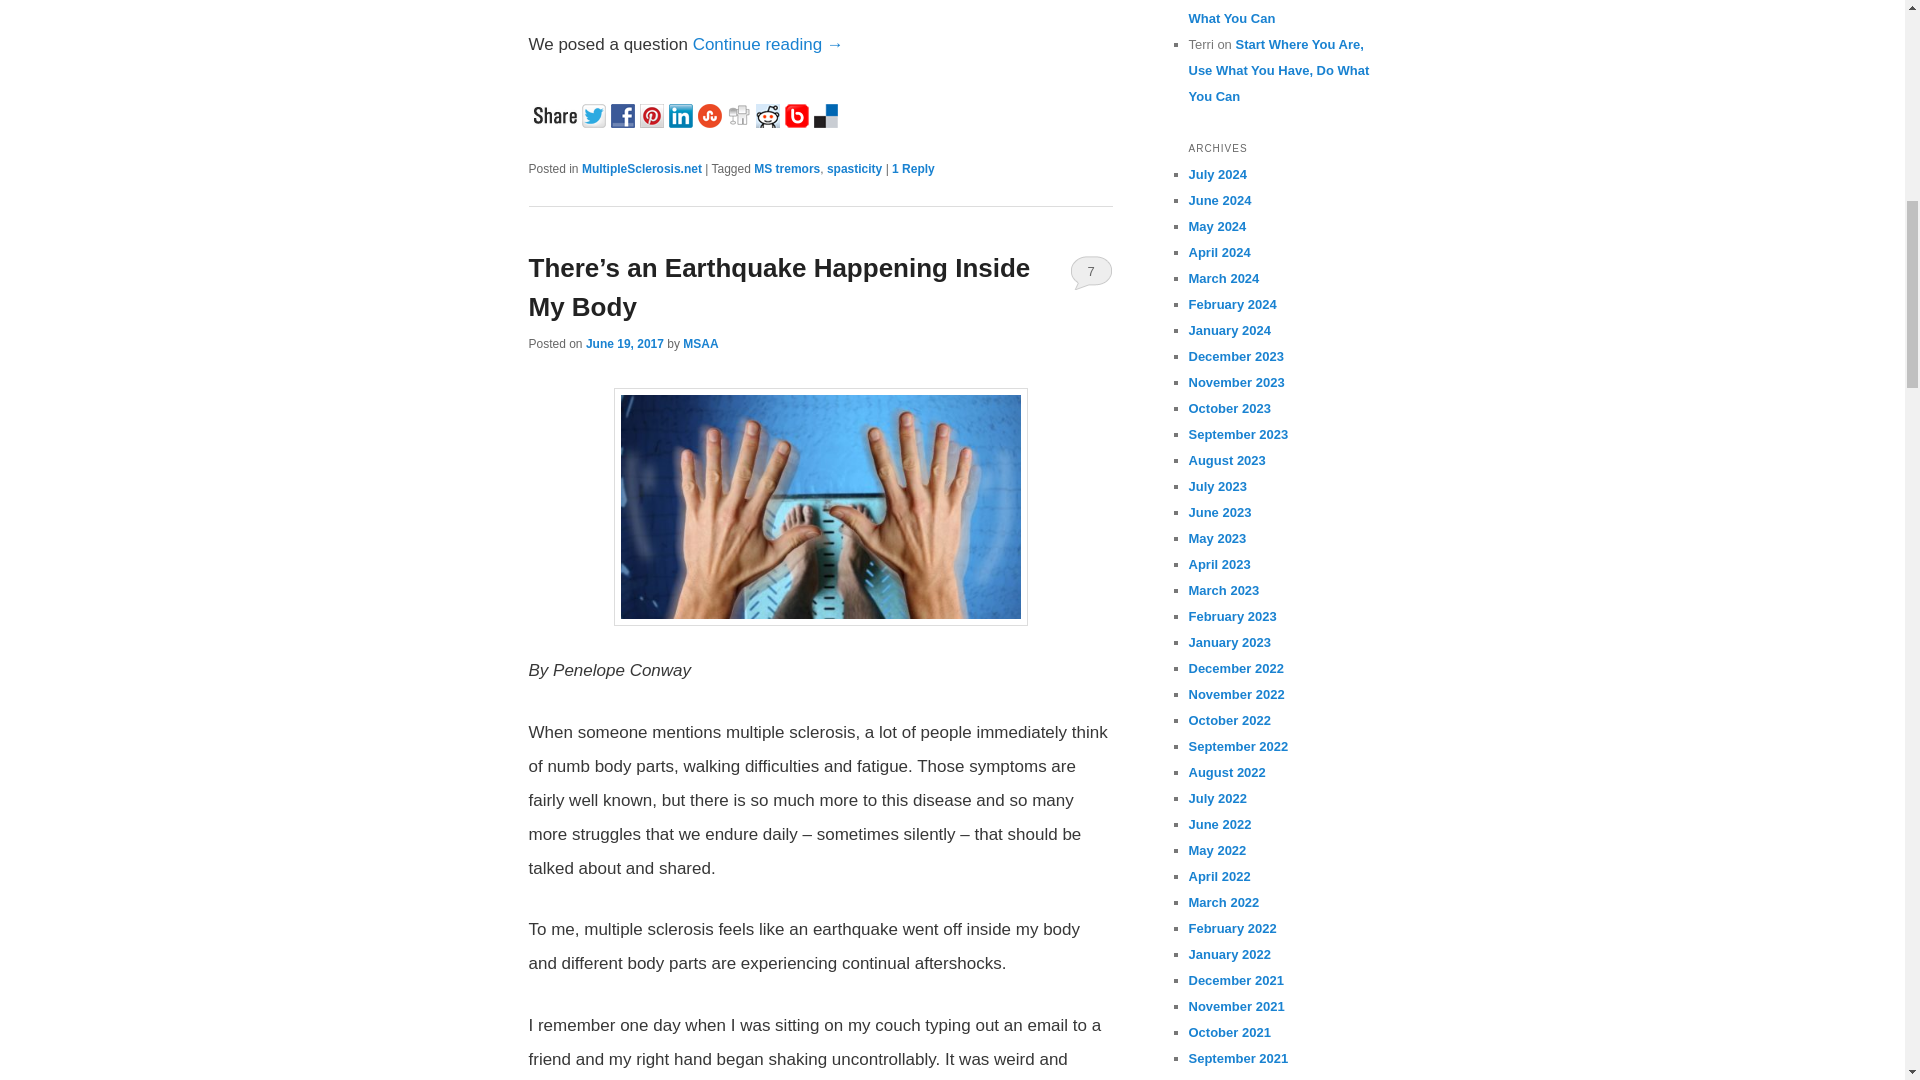  Describe the element at coordinates (786, 169) in the screenshot. I see `MS tremors` at that location.